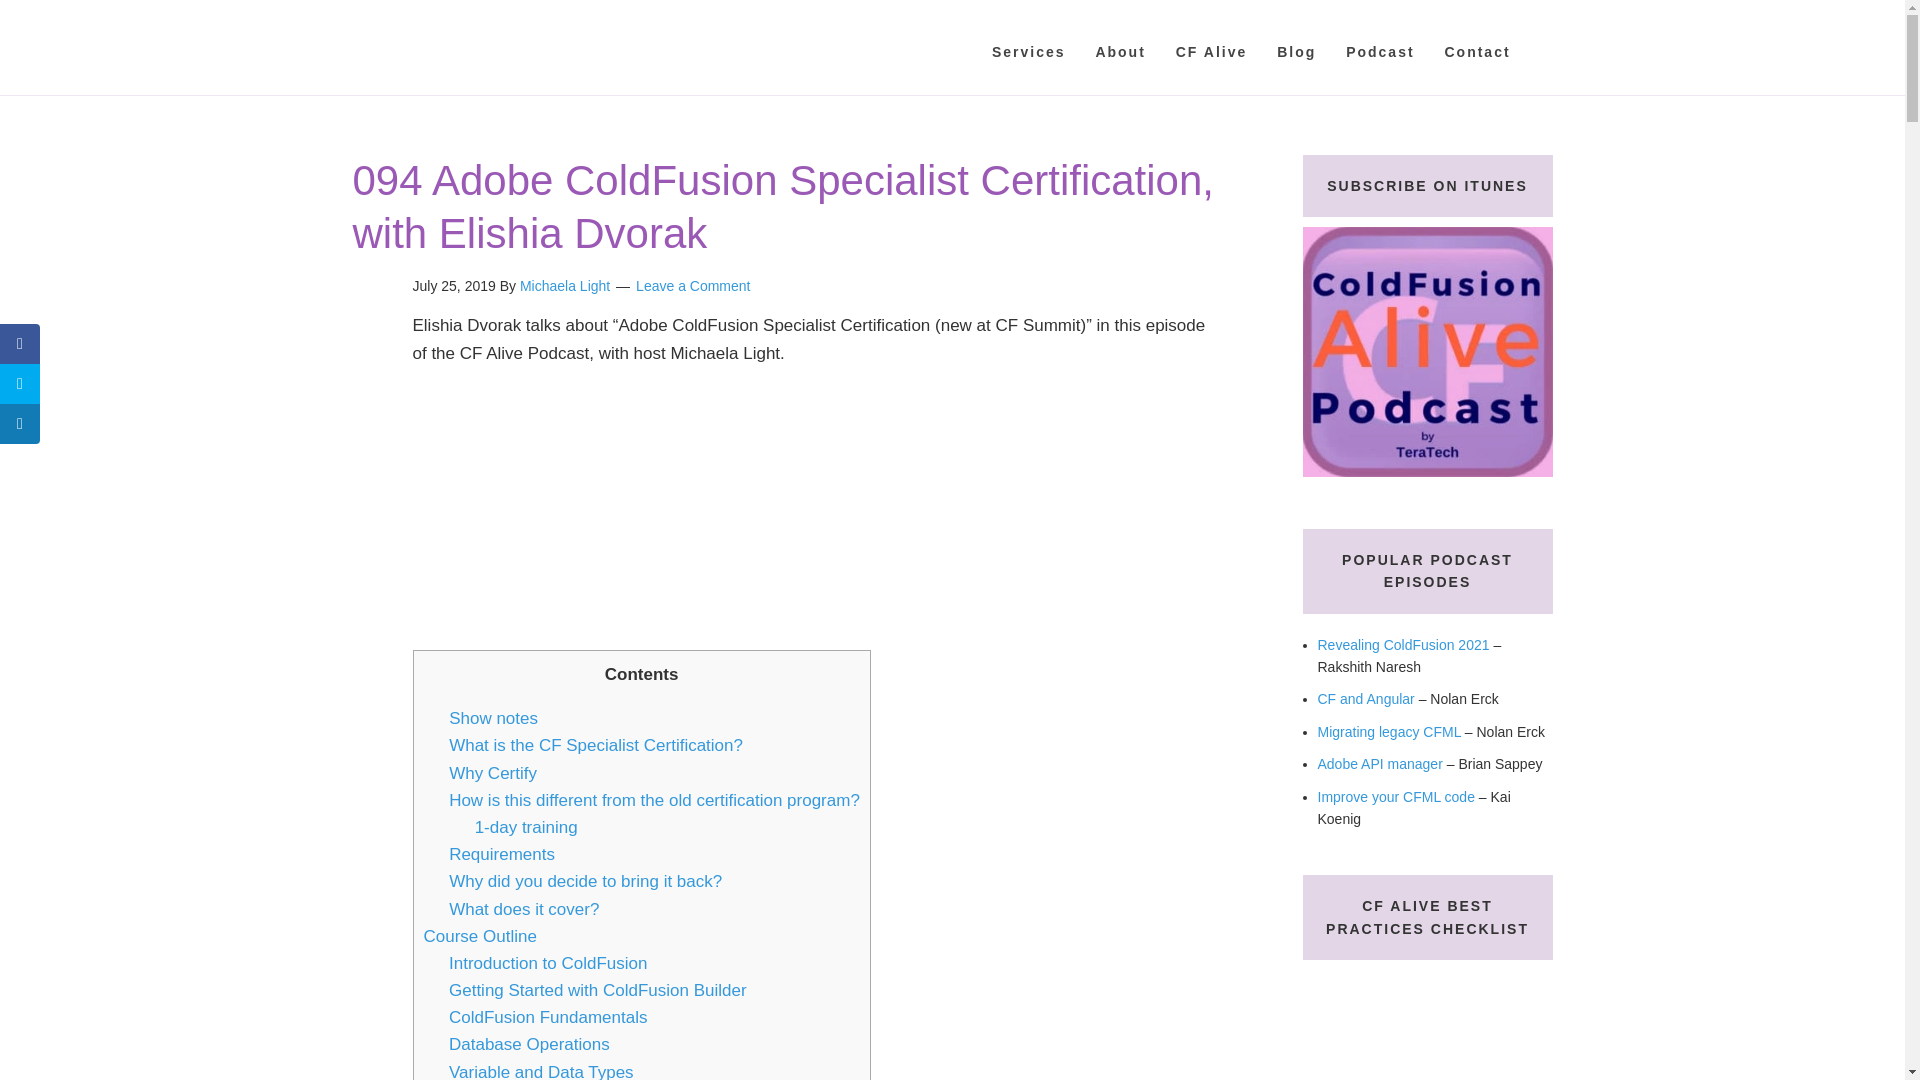  I want to click on Getting Started with ColdFusion Builder, so click(598, 990).